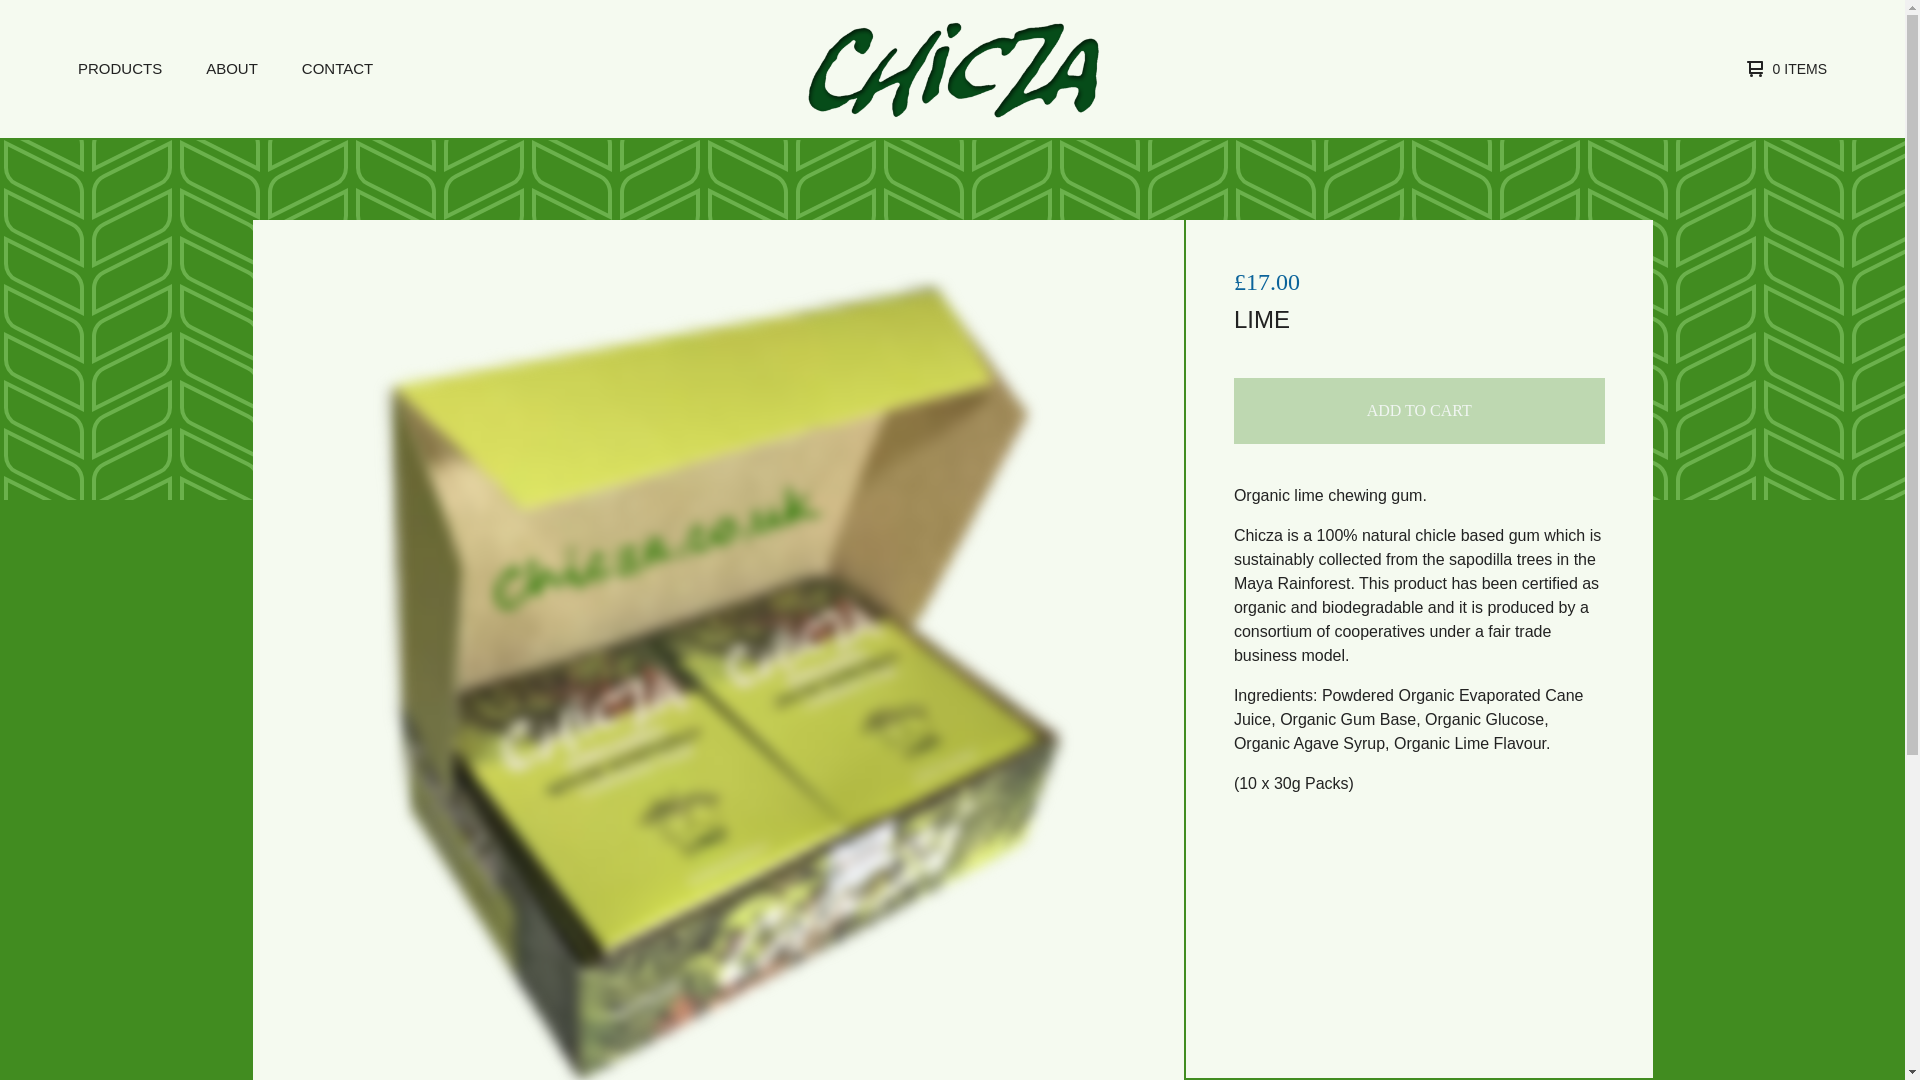  What do you see at coordinates (232, 70) in the screenshot?
I see `ABOUT` at bounding box center [232, 70].